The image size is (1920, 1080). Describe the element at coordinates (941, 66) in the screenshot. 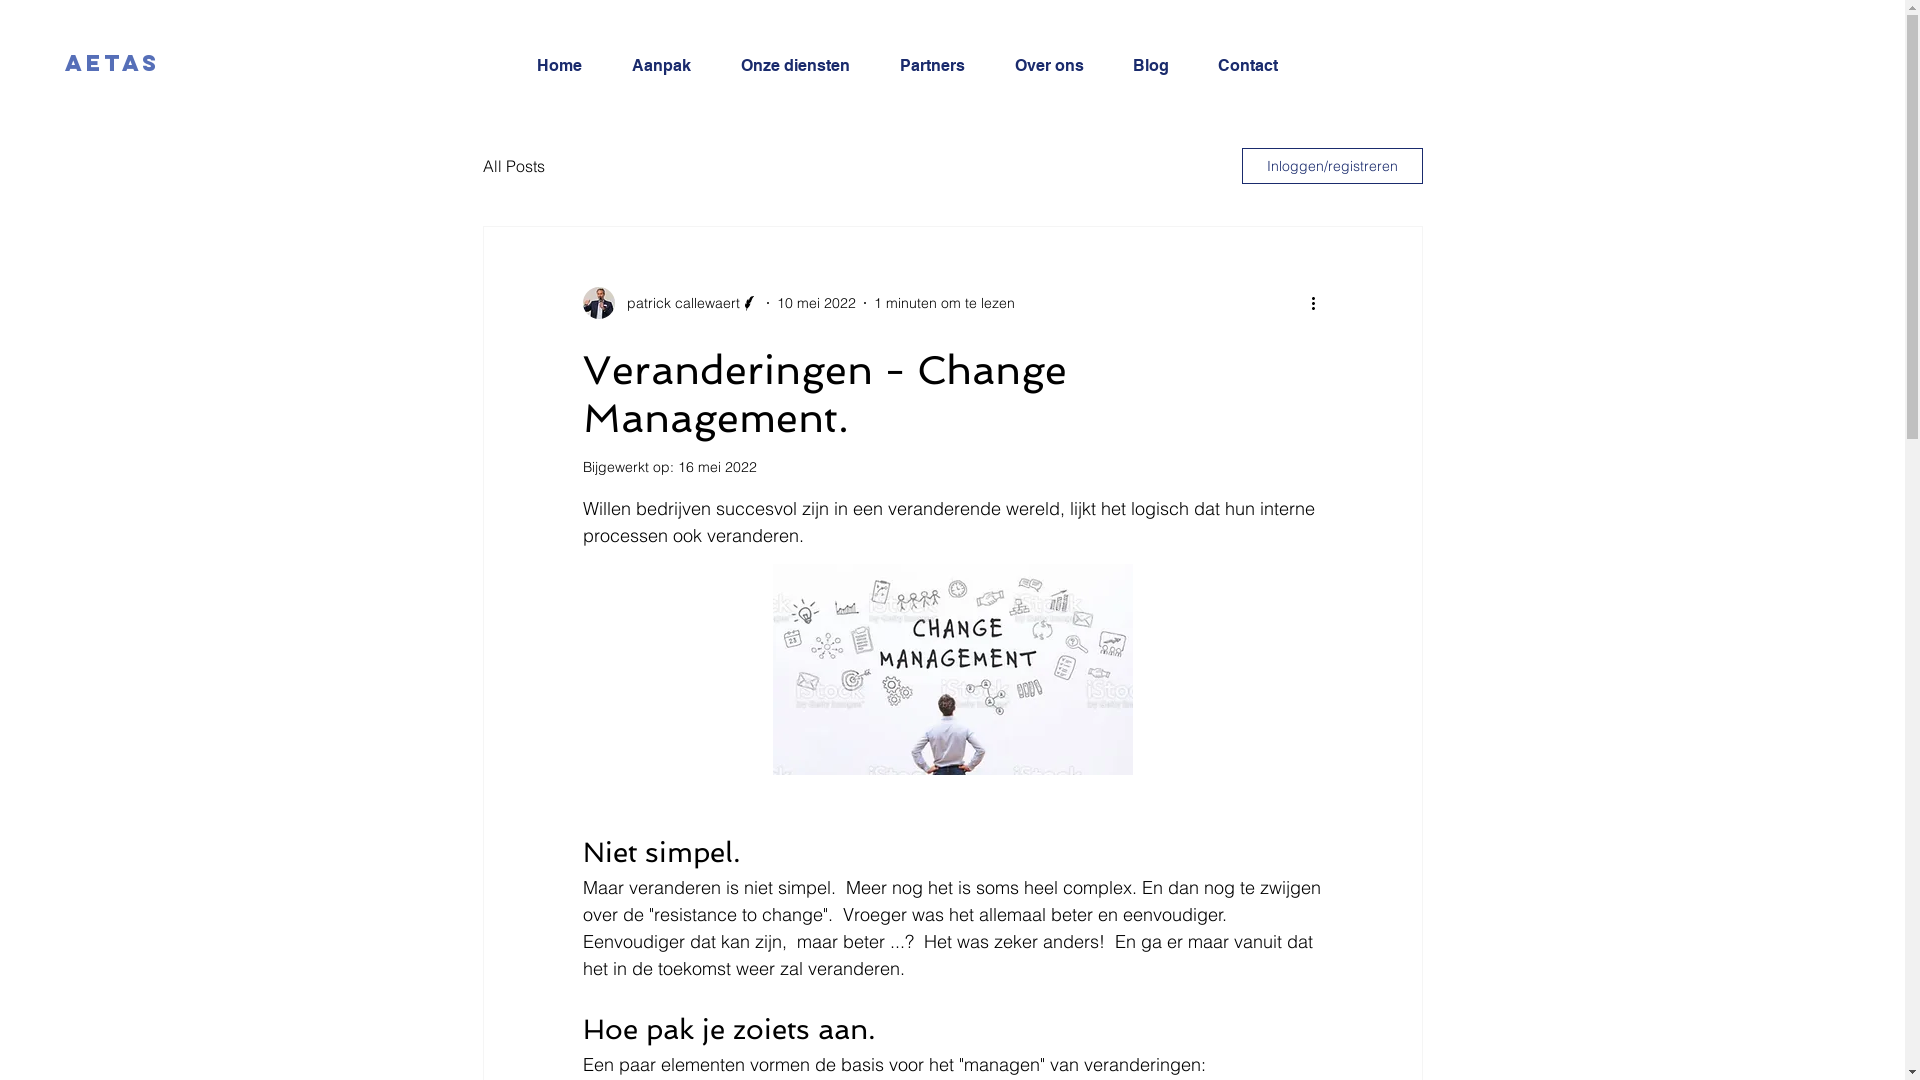

I see `Partners` at that location.